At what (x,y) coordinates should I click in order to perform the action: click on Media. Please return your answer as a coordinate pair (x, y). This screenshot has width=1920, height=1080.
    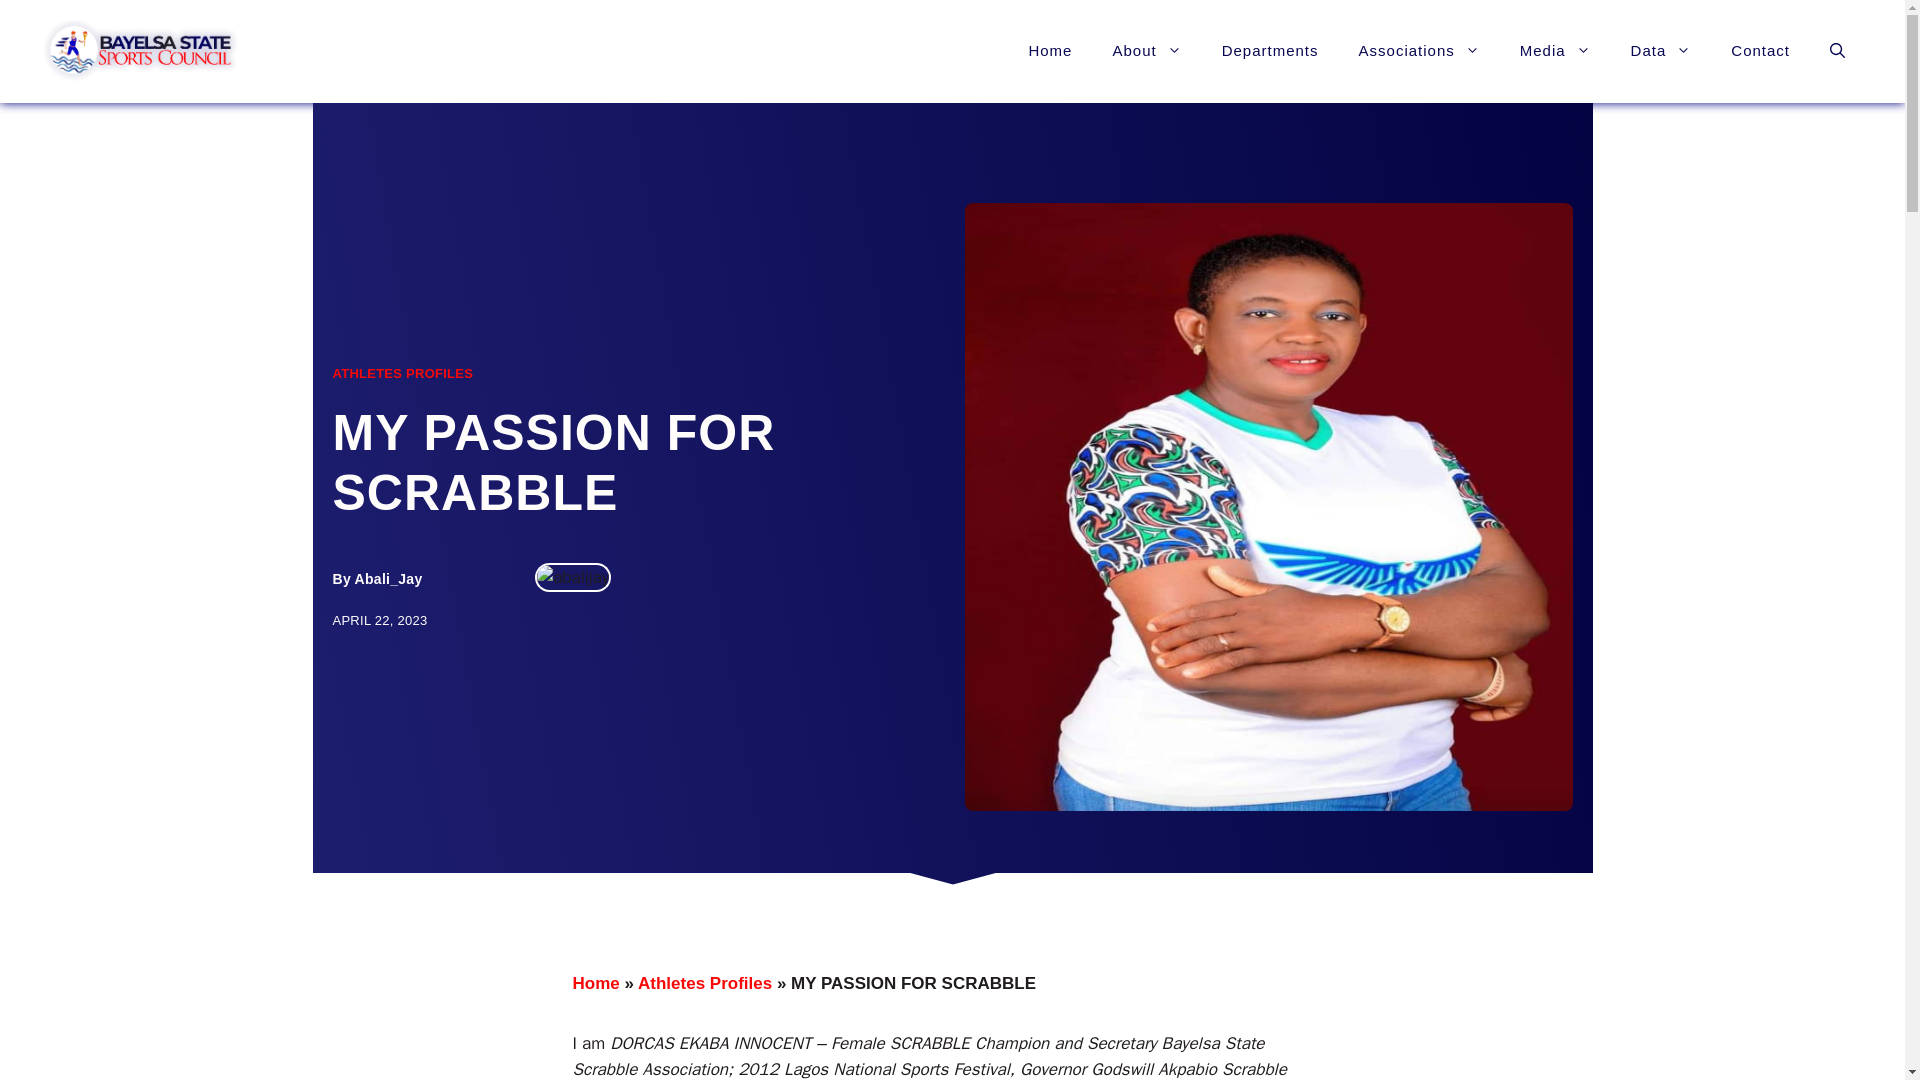
    Looking at the image, I should click on (1554, 50).